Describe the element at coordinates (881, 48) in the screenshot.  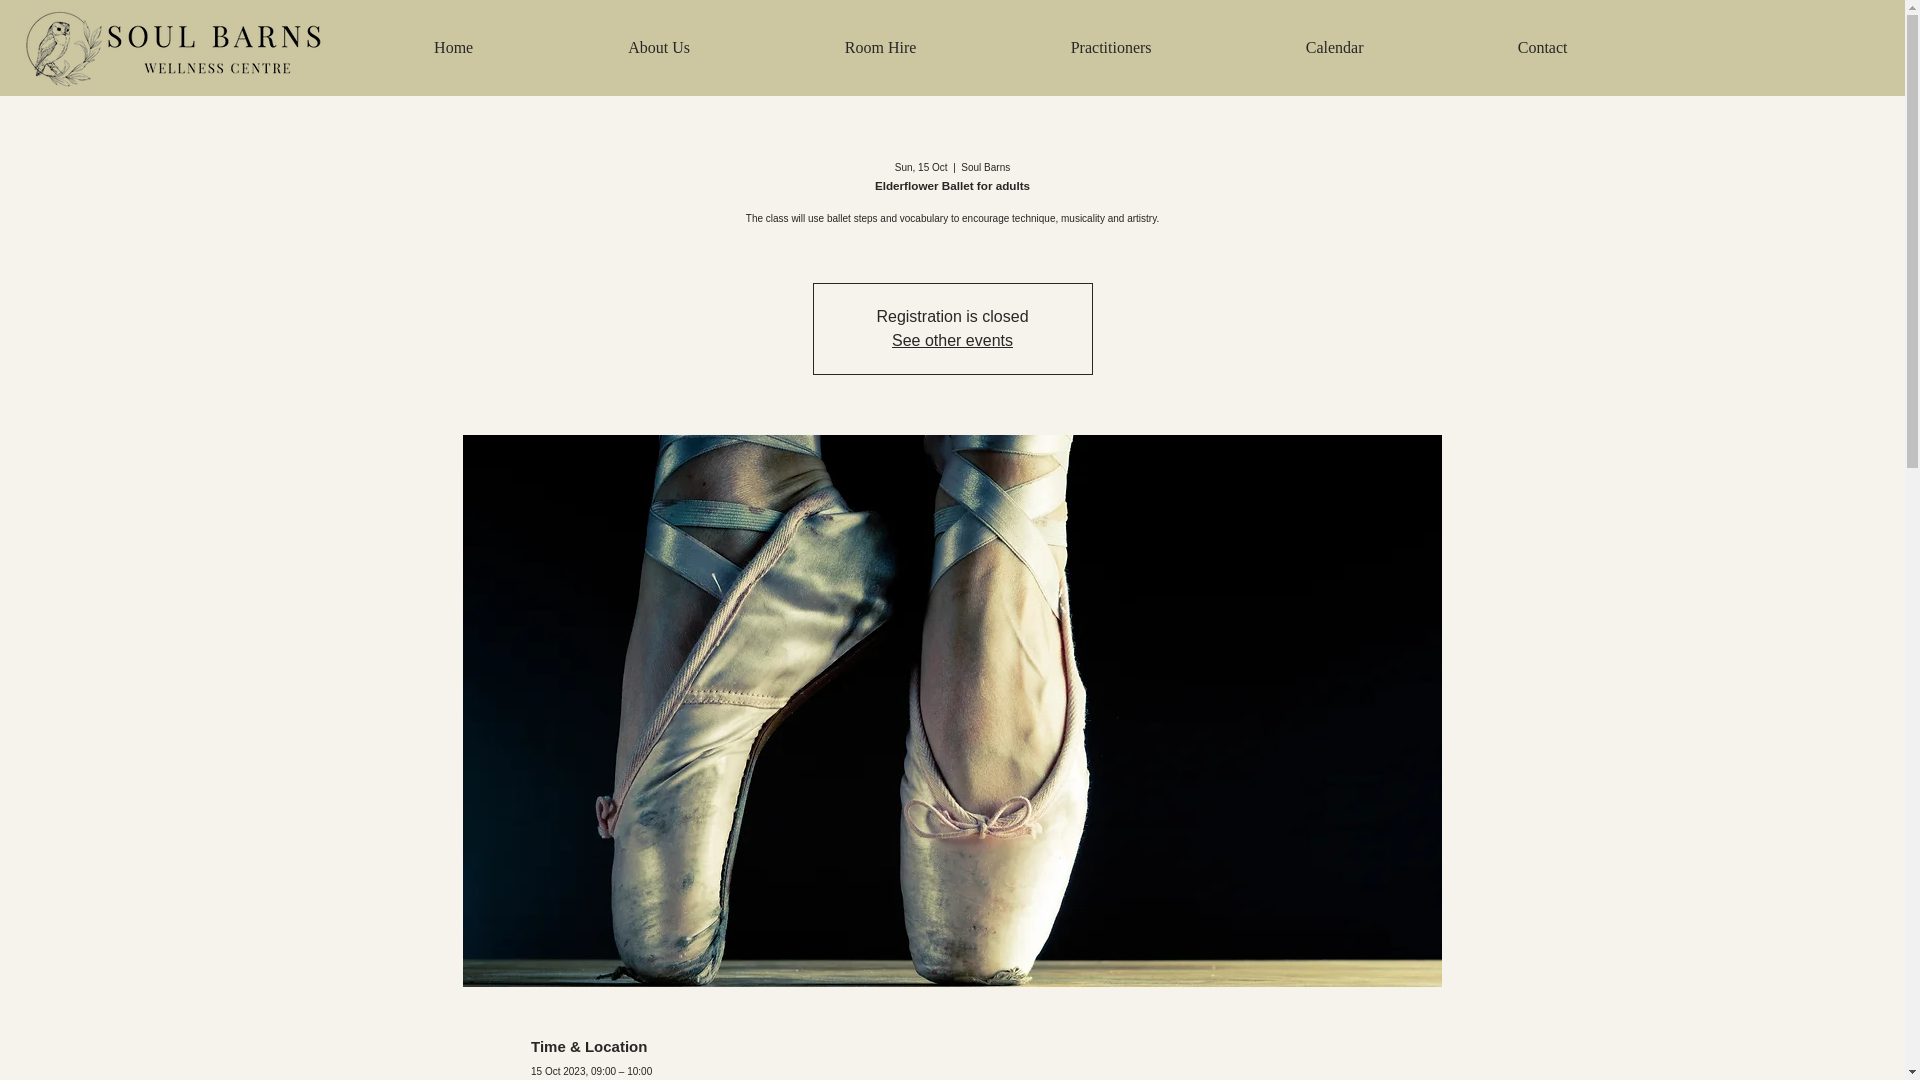
I see `Room Hire` at that location.